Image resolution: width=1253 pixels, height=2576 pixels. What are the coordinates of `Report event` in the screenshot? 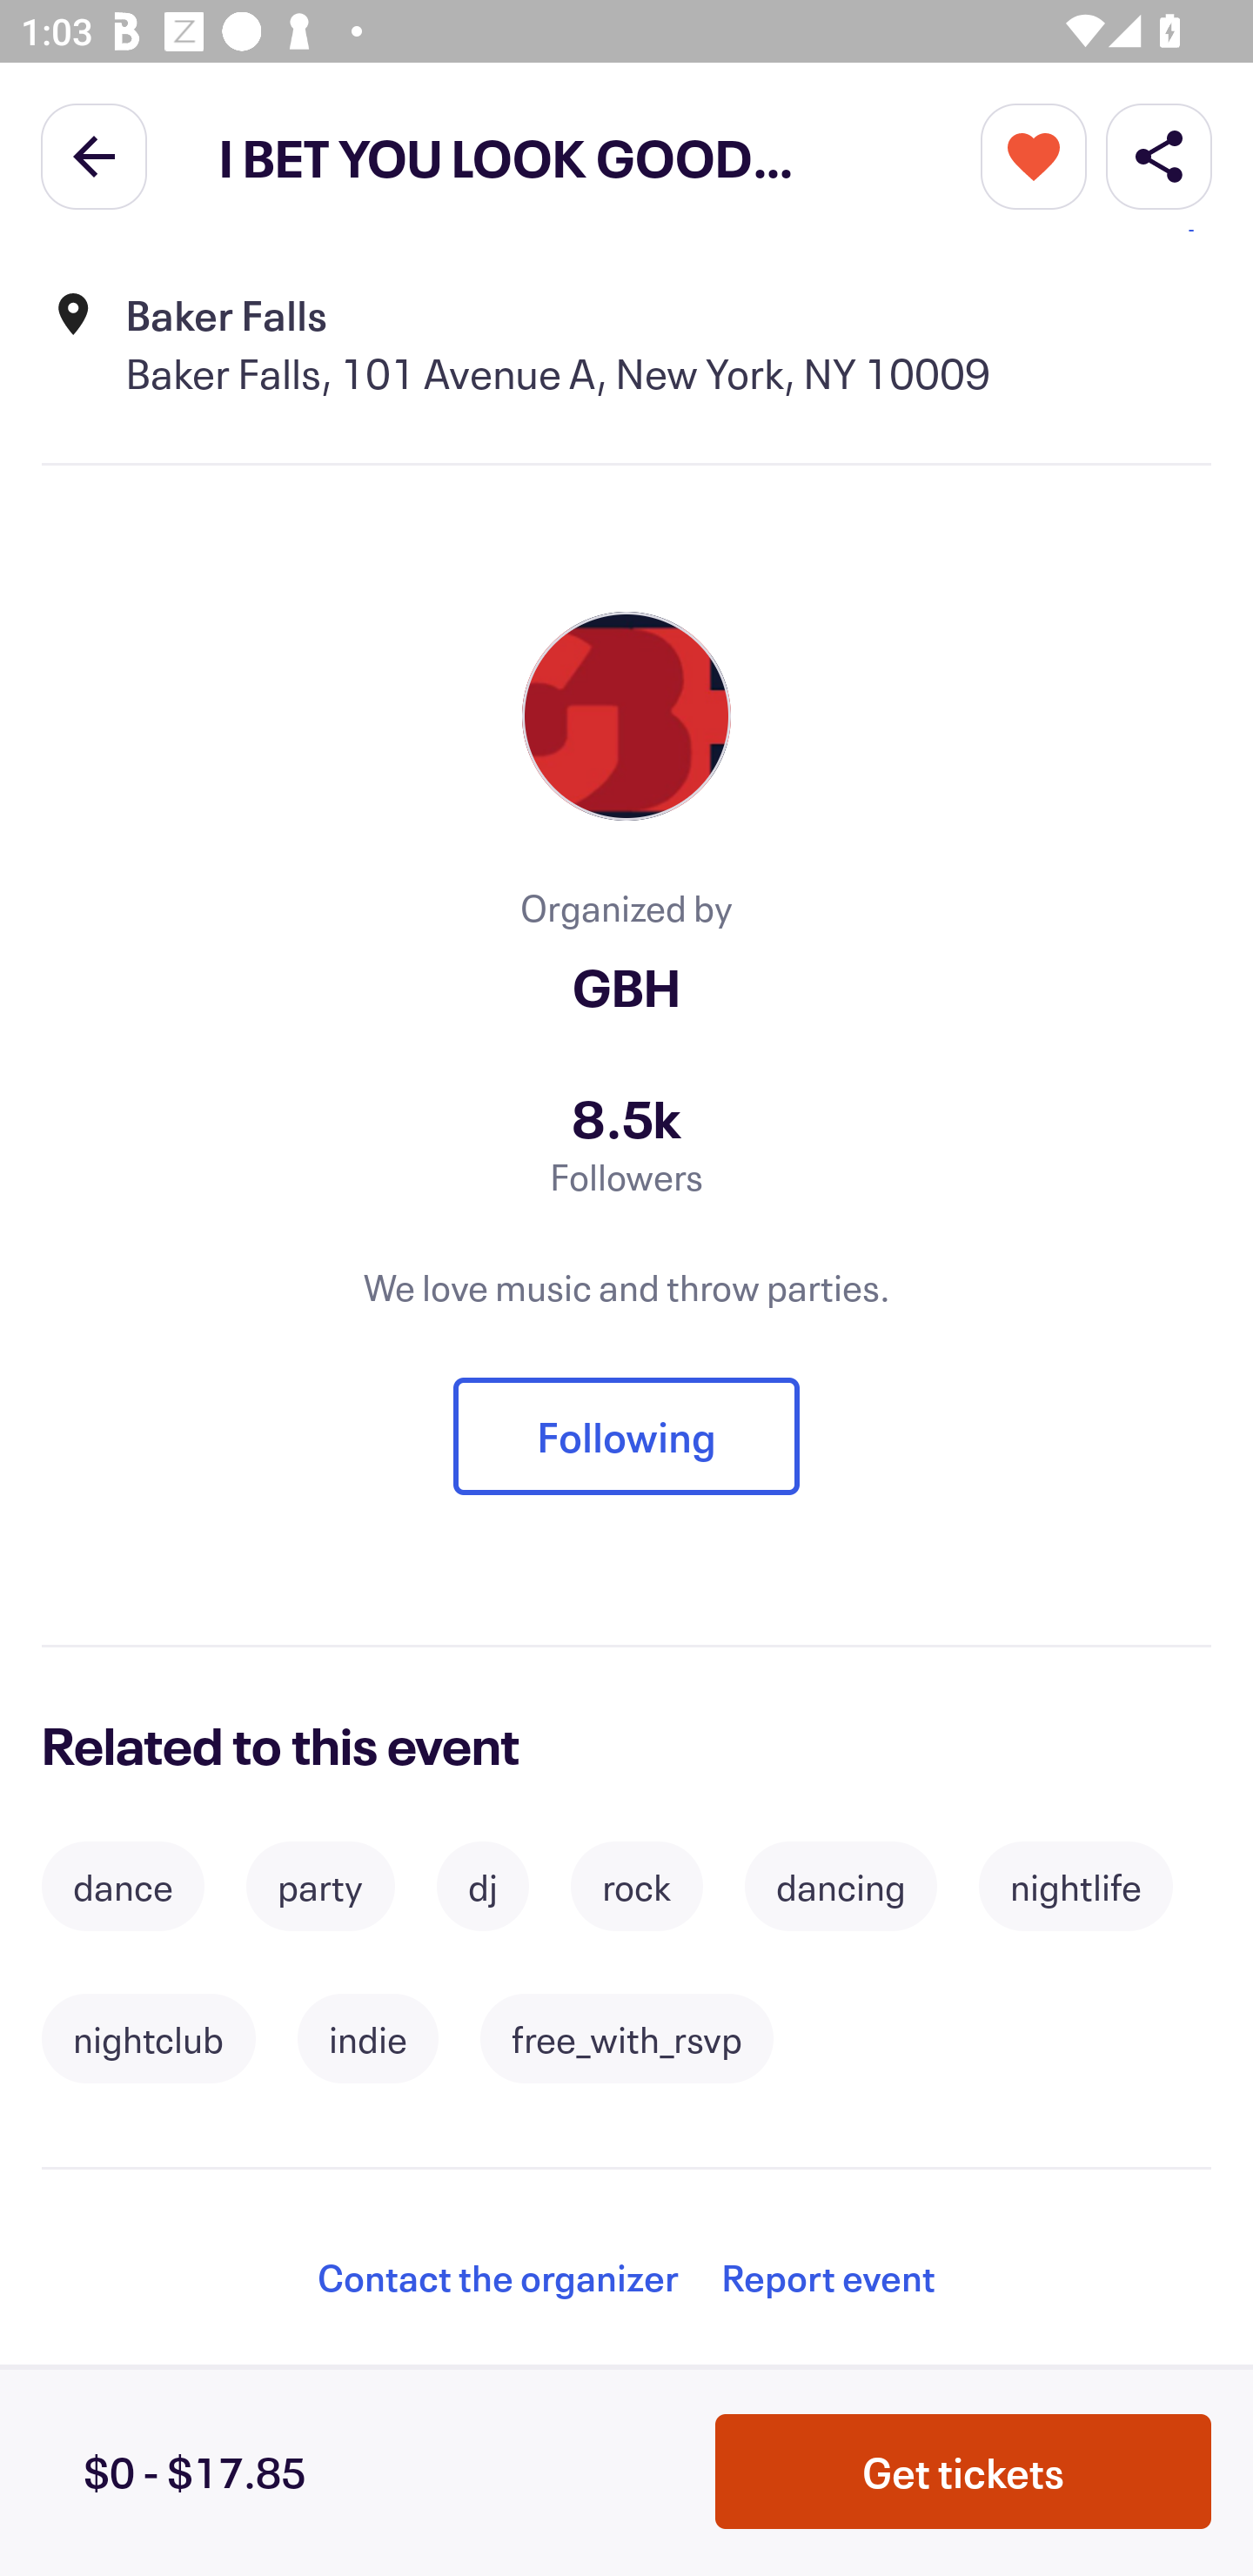 It's located at (828, 2277).